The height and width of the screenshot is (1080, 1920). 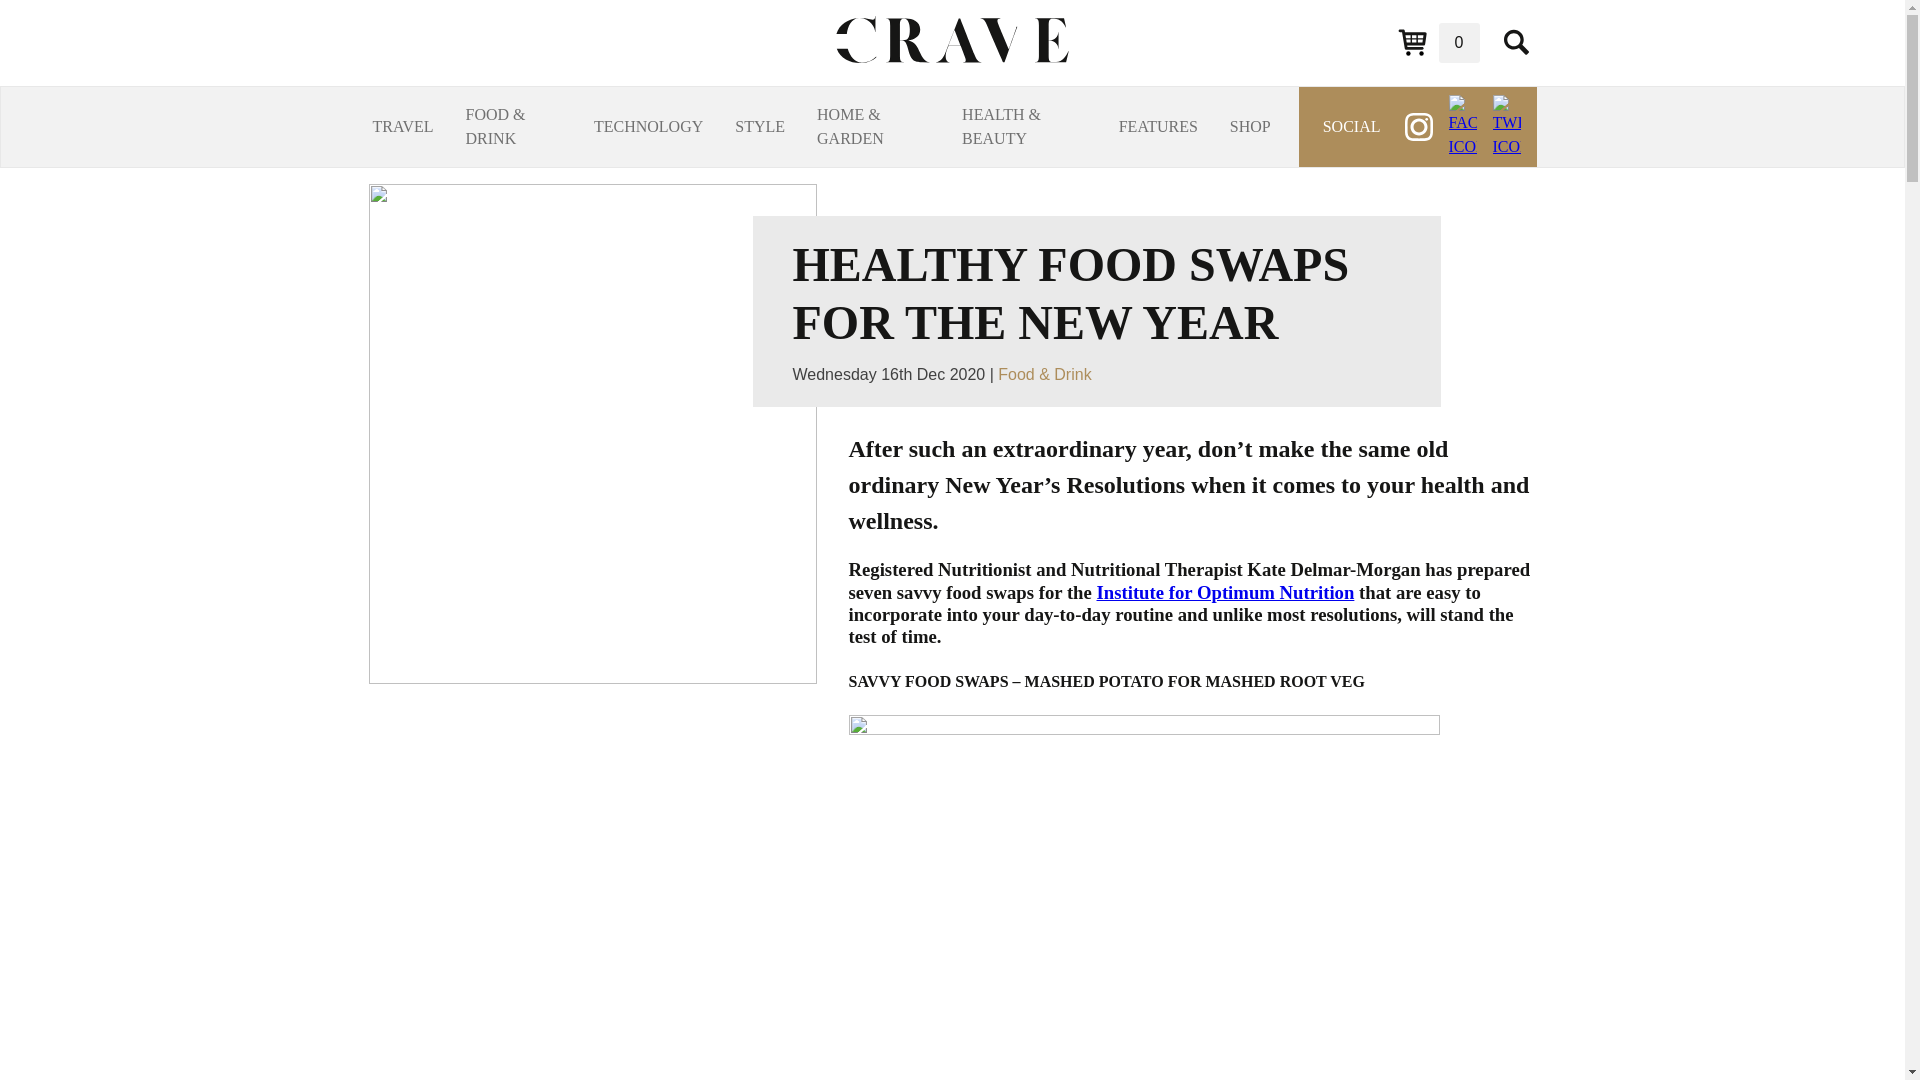 What do you see at coordinates (1438, 42) in the screenshot?
I see `Cart View` at bounding box center [1438, 42].